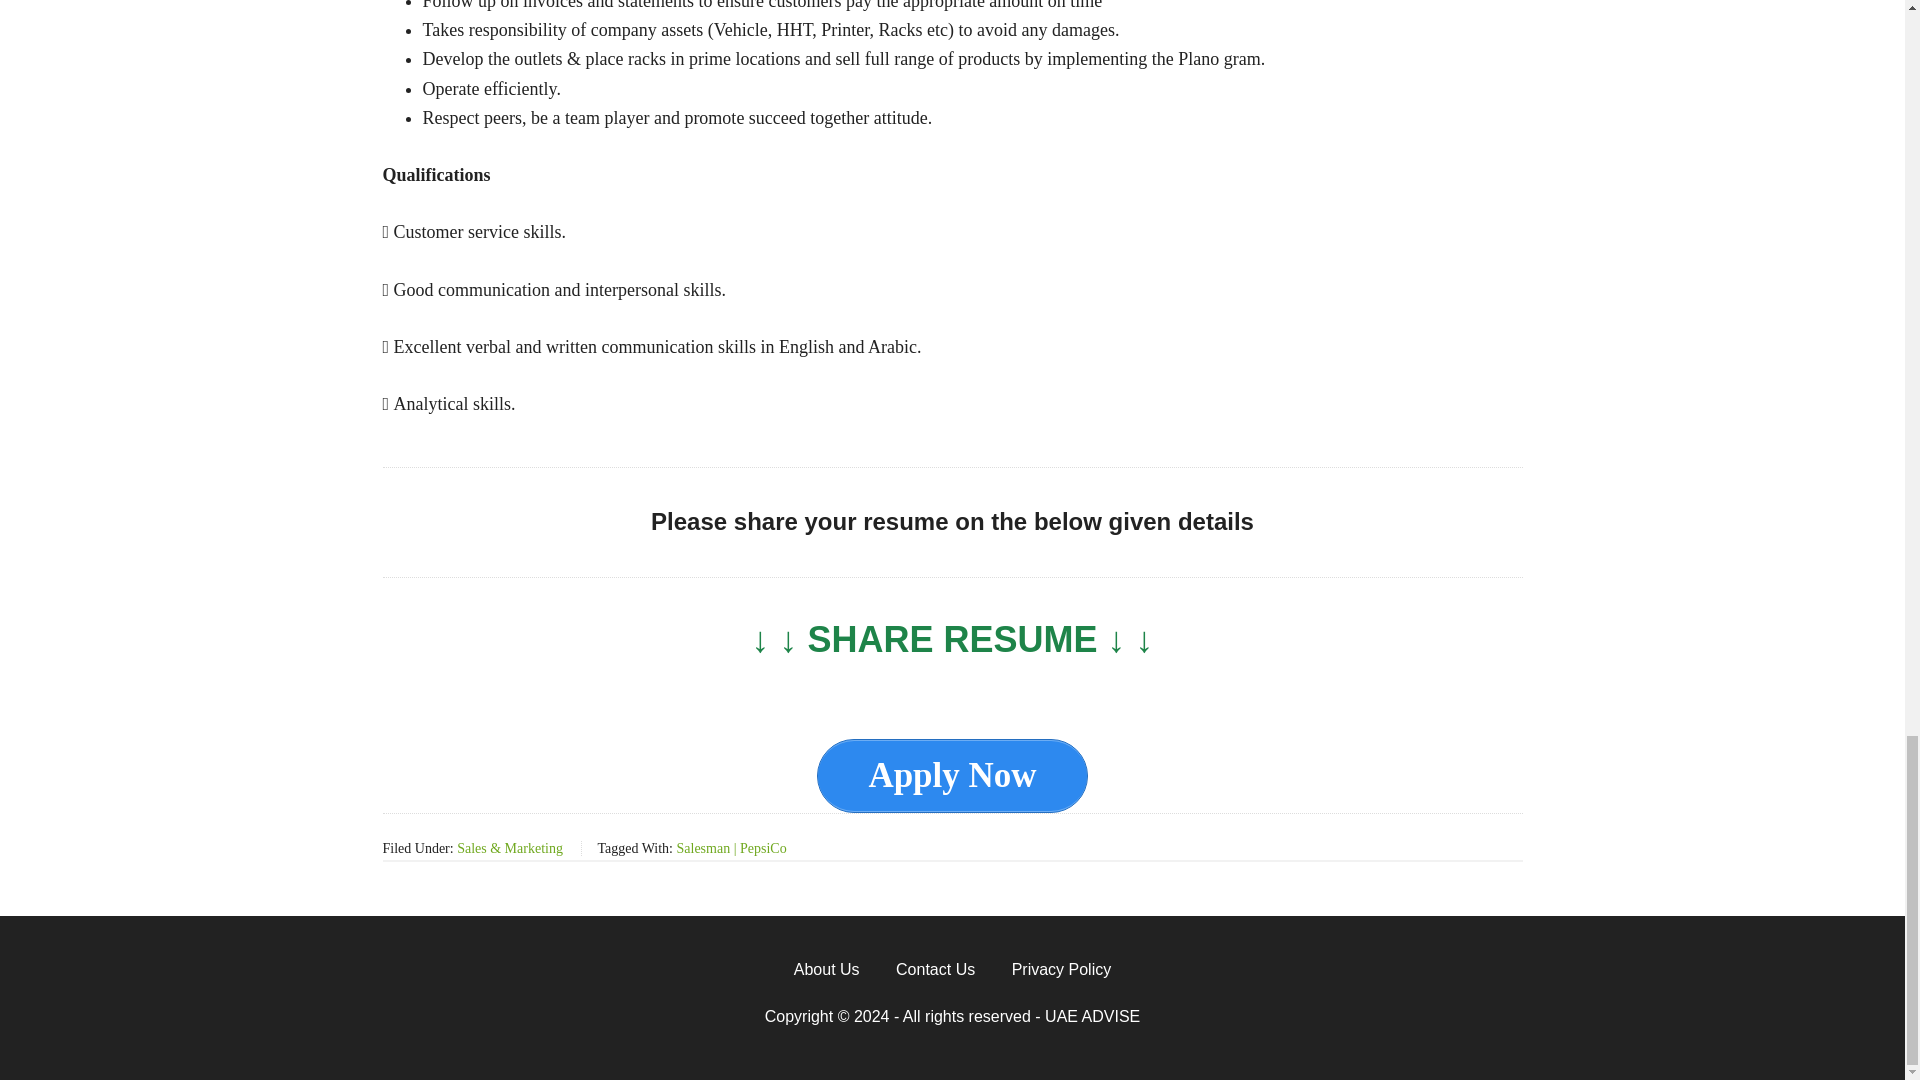 This screenshot has height=1080, width=1920. Describe the element at coordinates (1062, 969) in the screenshot. I see `Privacy Policy` at that location.